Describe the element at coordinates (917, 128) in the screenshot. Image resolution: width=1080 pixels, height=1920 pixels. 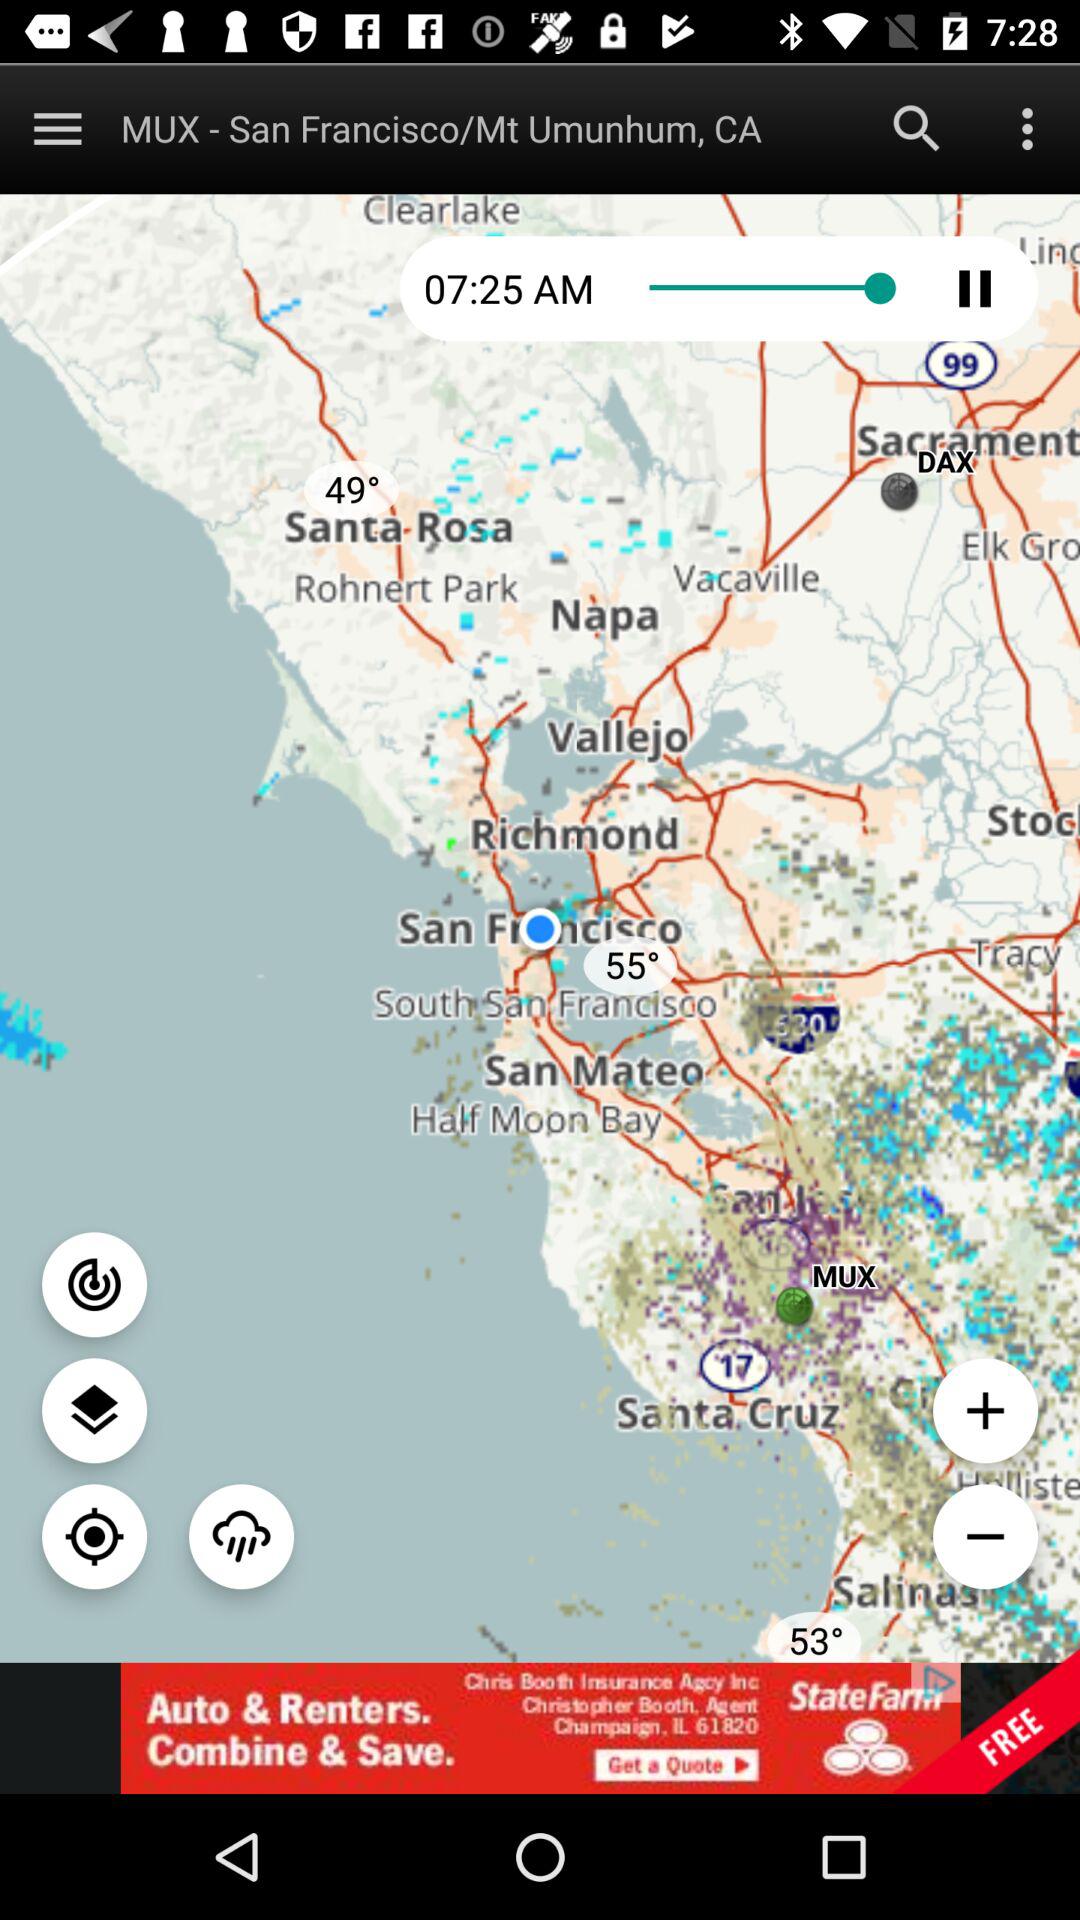
I see `initiate search` at that location.